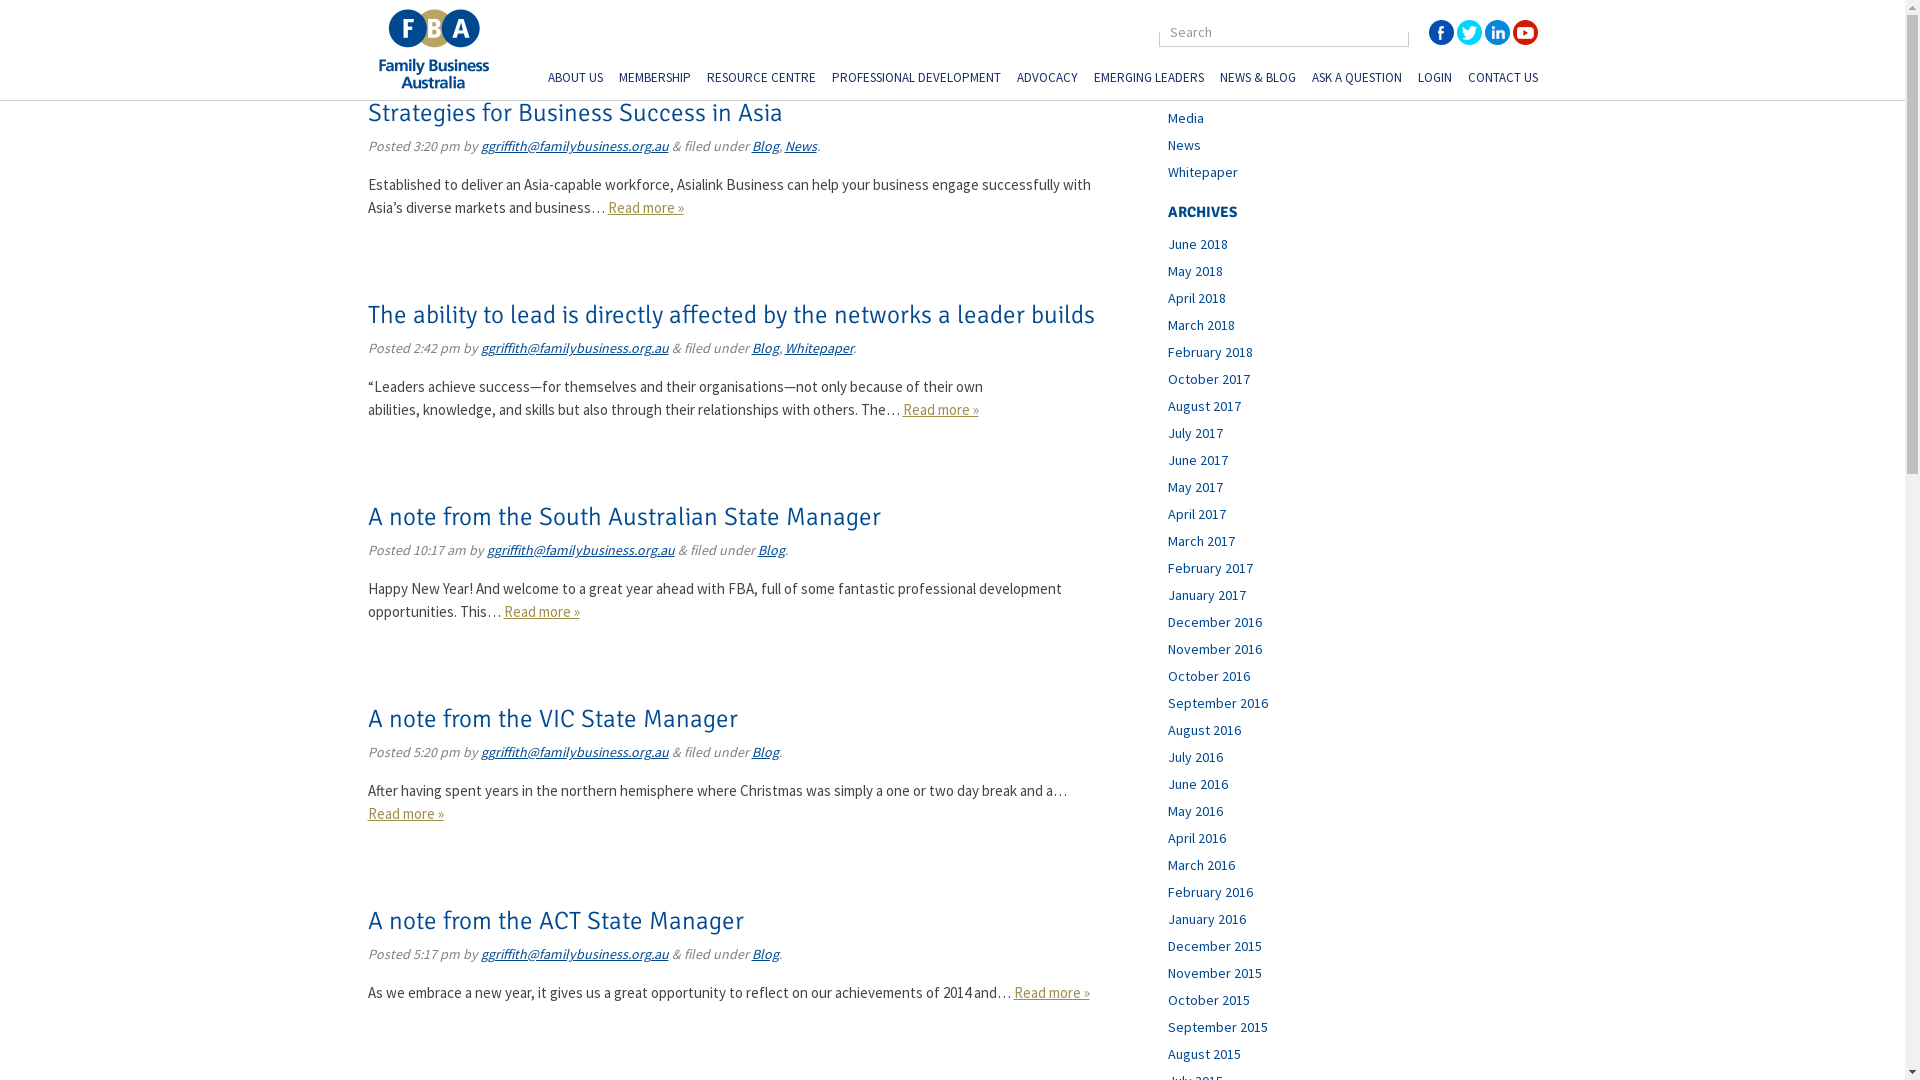 Image resolution: width=1920 pixels, height=1080 pixels. What do you see at coordinates (766, 752) in the screenshot?
I see `Blog` at bounding box center [766, 752].